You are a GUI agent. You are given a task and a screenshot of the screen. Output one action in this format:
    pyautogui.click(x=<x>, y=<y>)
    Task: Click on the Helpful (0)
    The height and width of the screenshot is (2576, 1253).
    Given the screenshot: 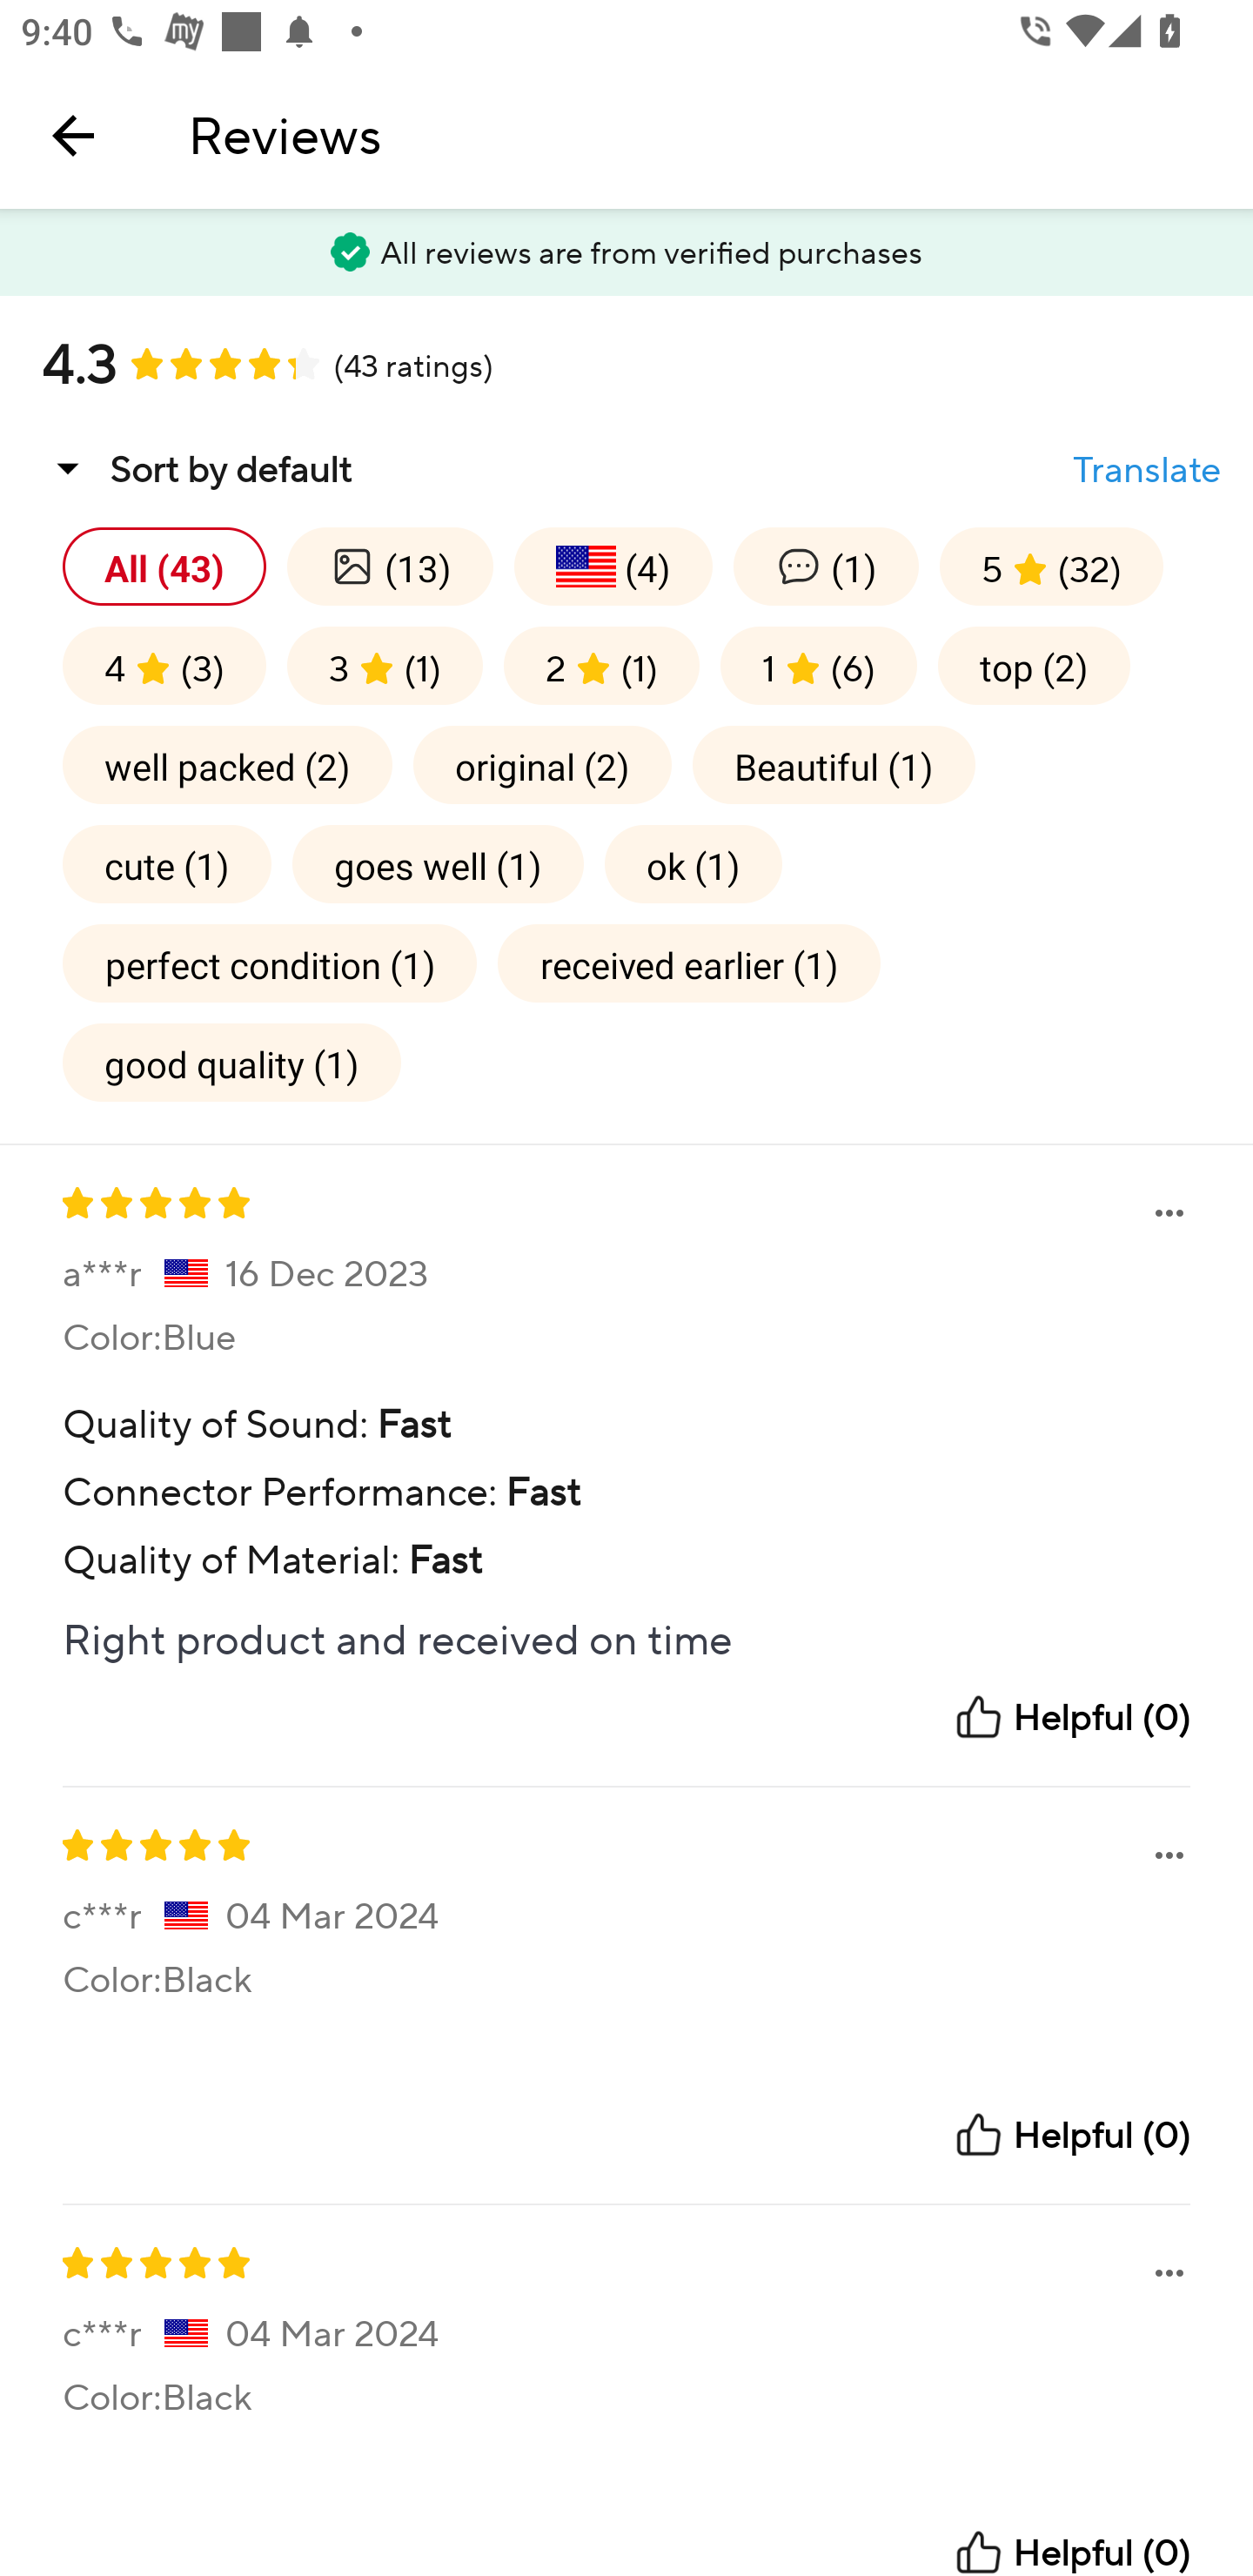 What is the action you would take?
    pyautogui.click(x=1071, y=1716)
    